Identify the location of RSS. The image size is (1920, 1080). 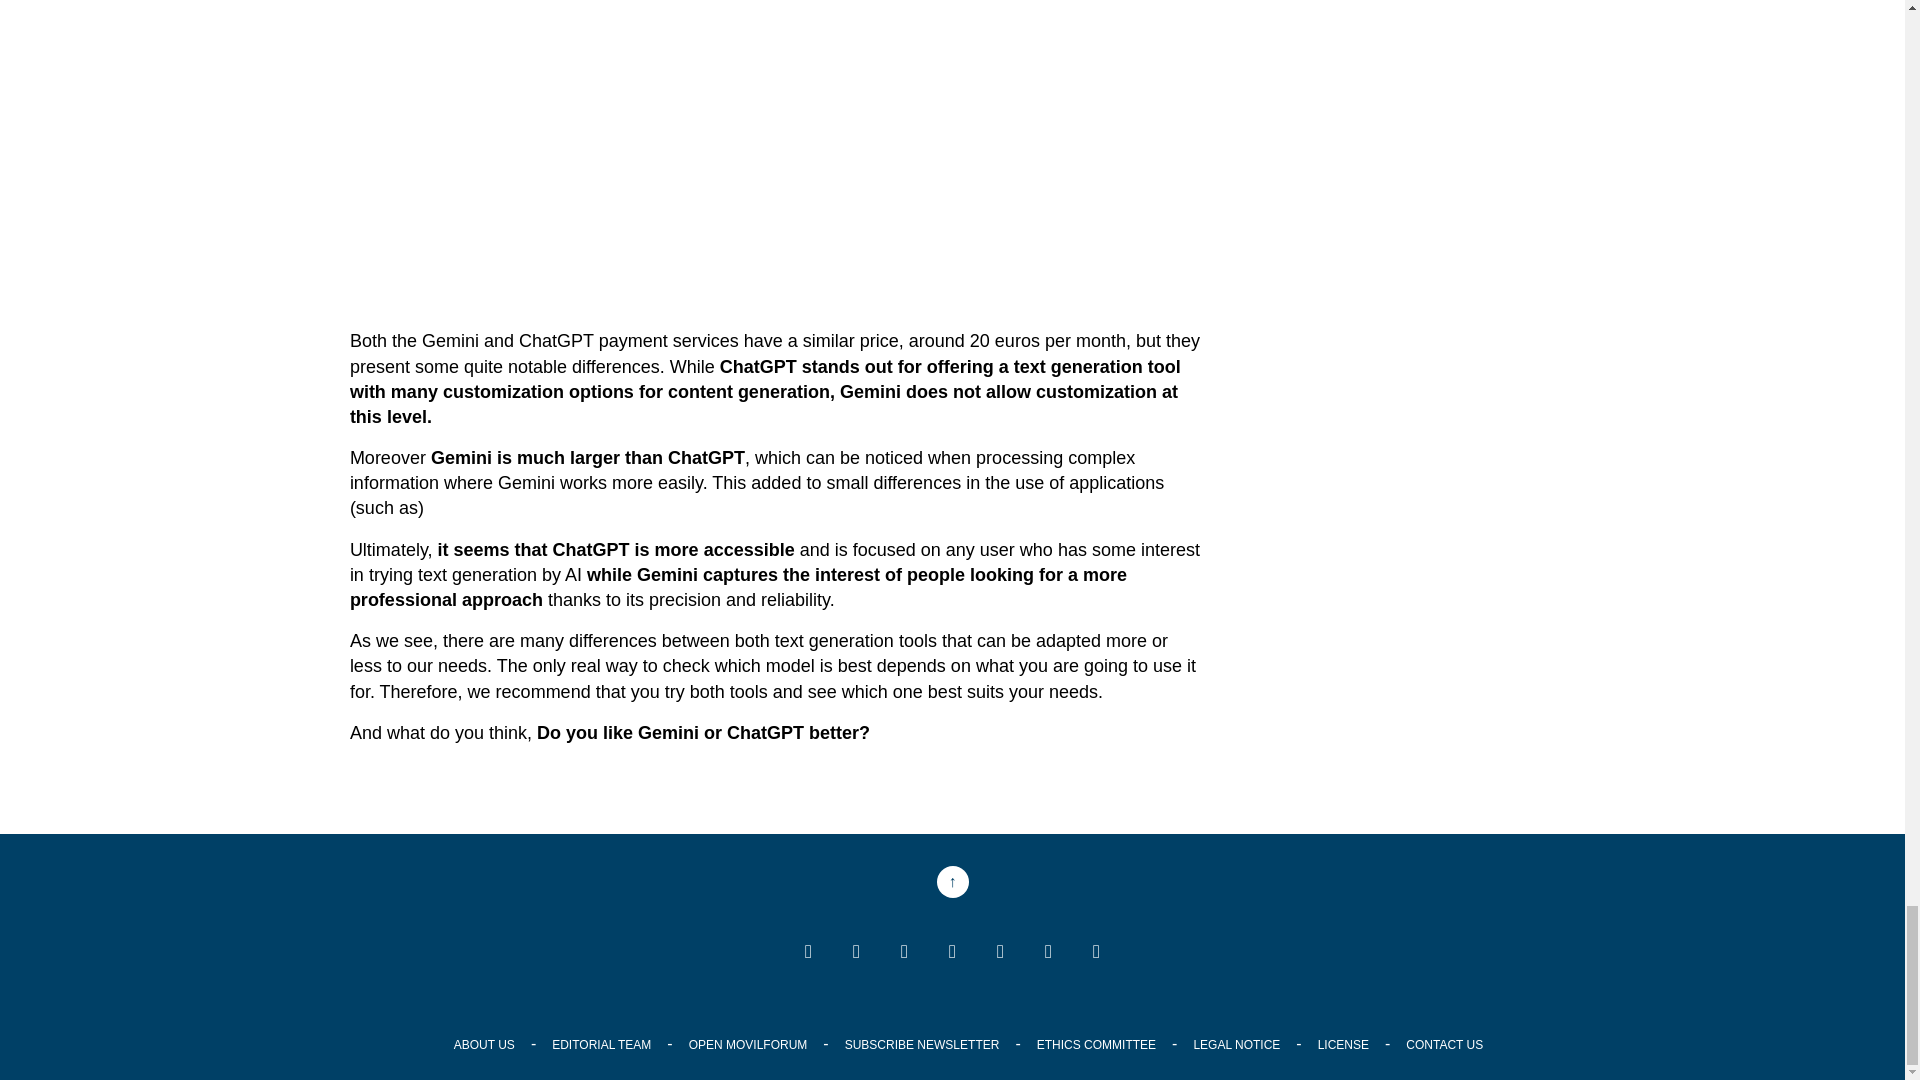
(1048, 954).